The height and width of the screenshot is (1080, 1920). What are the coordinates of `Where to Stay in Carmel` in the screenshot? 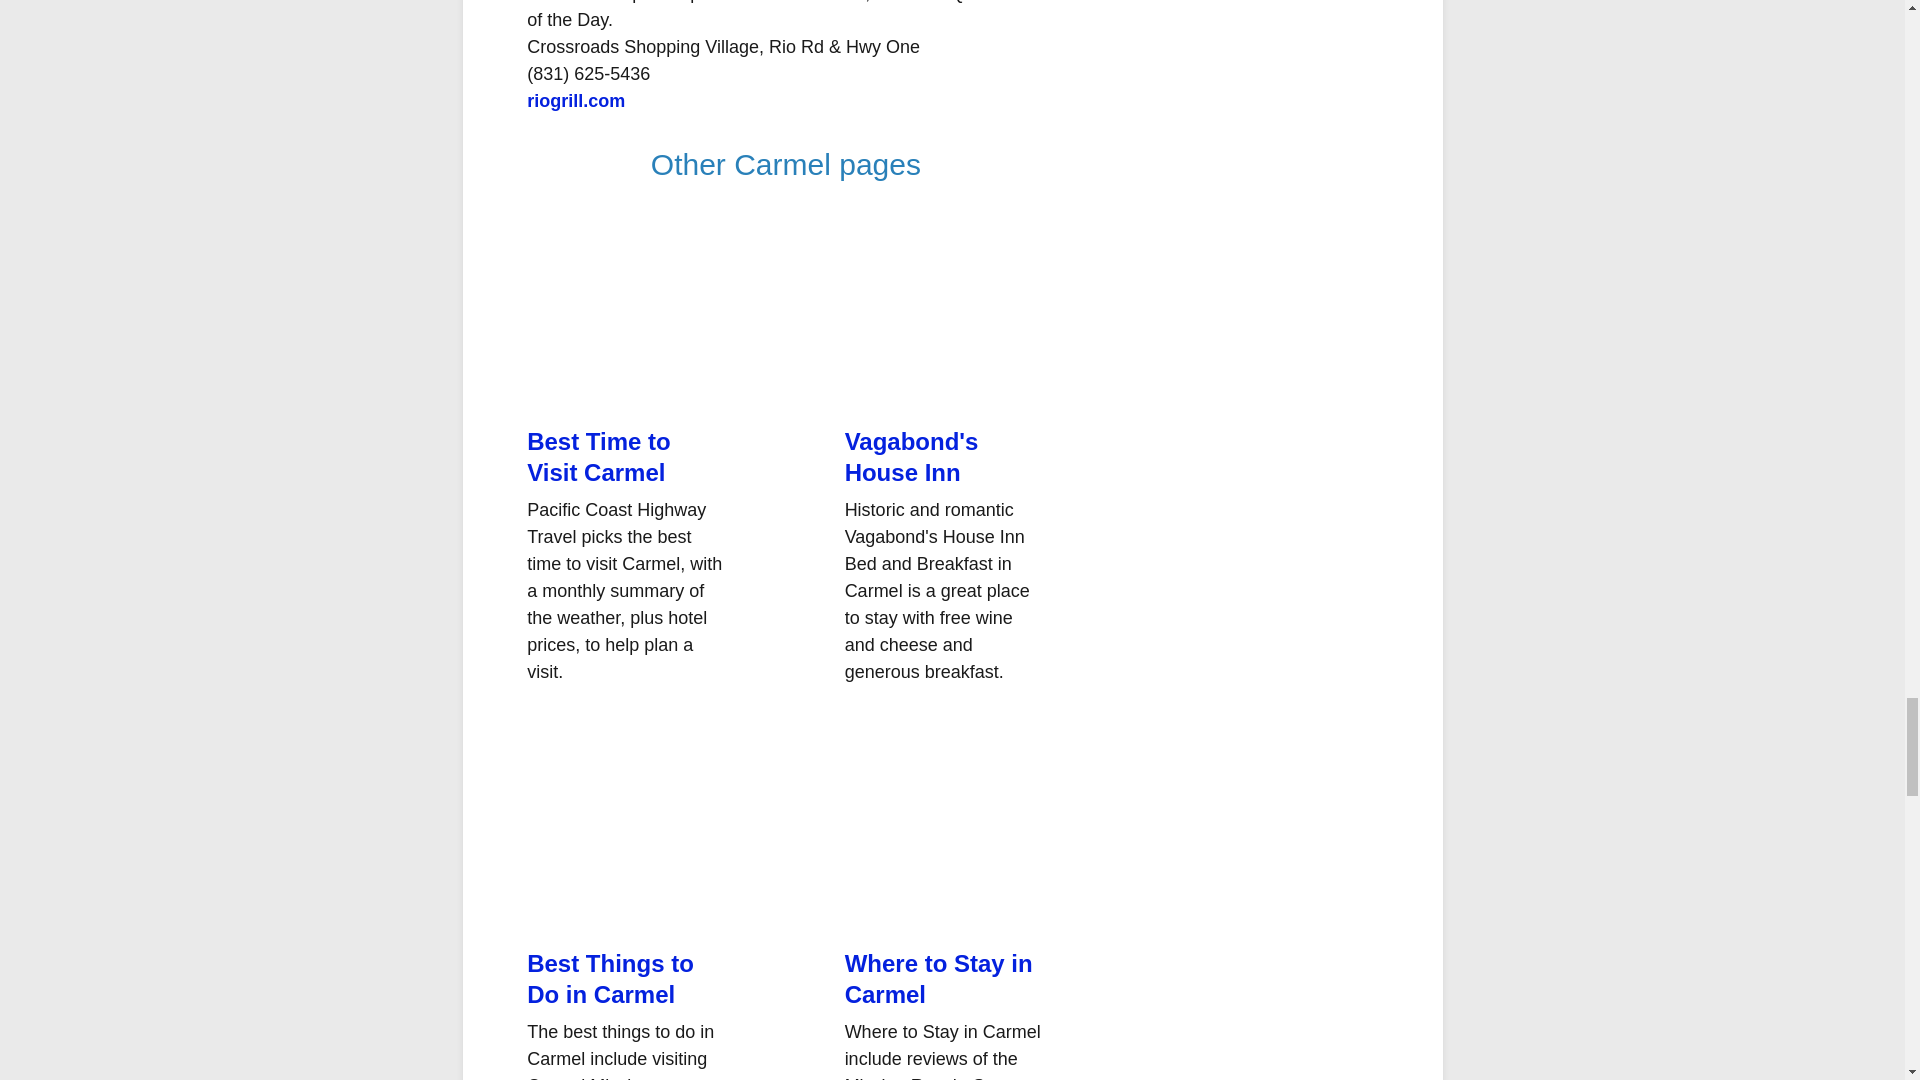 It's located at (938, 978).